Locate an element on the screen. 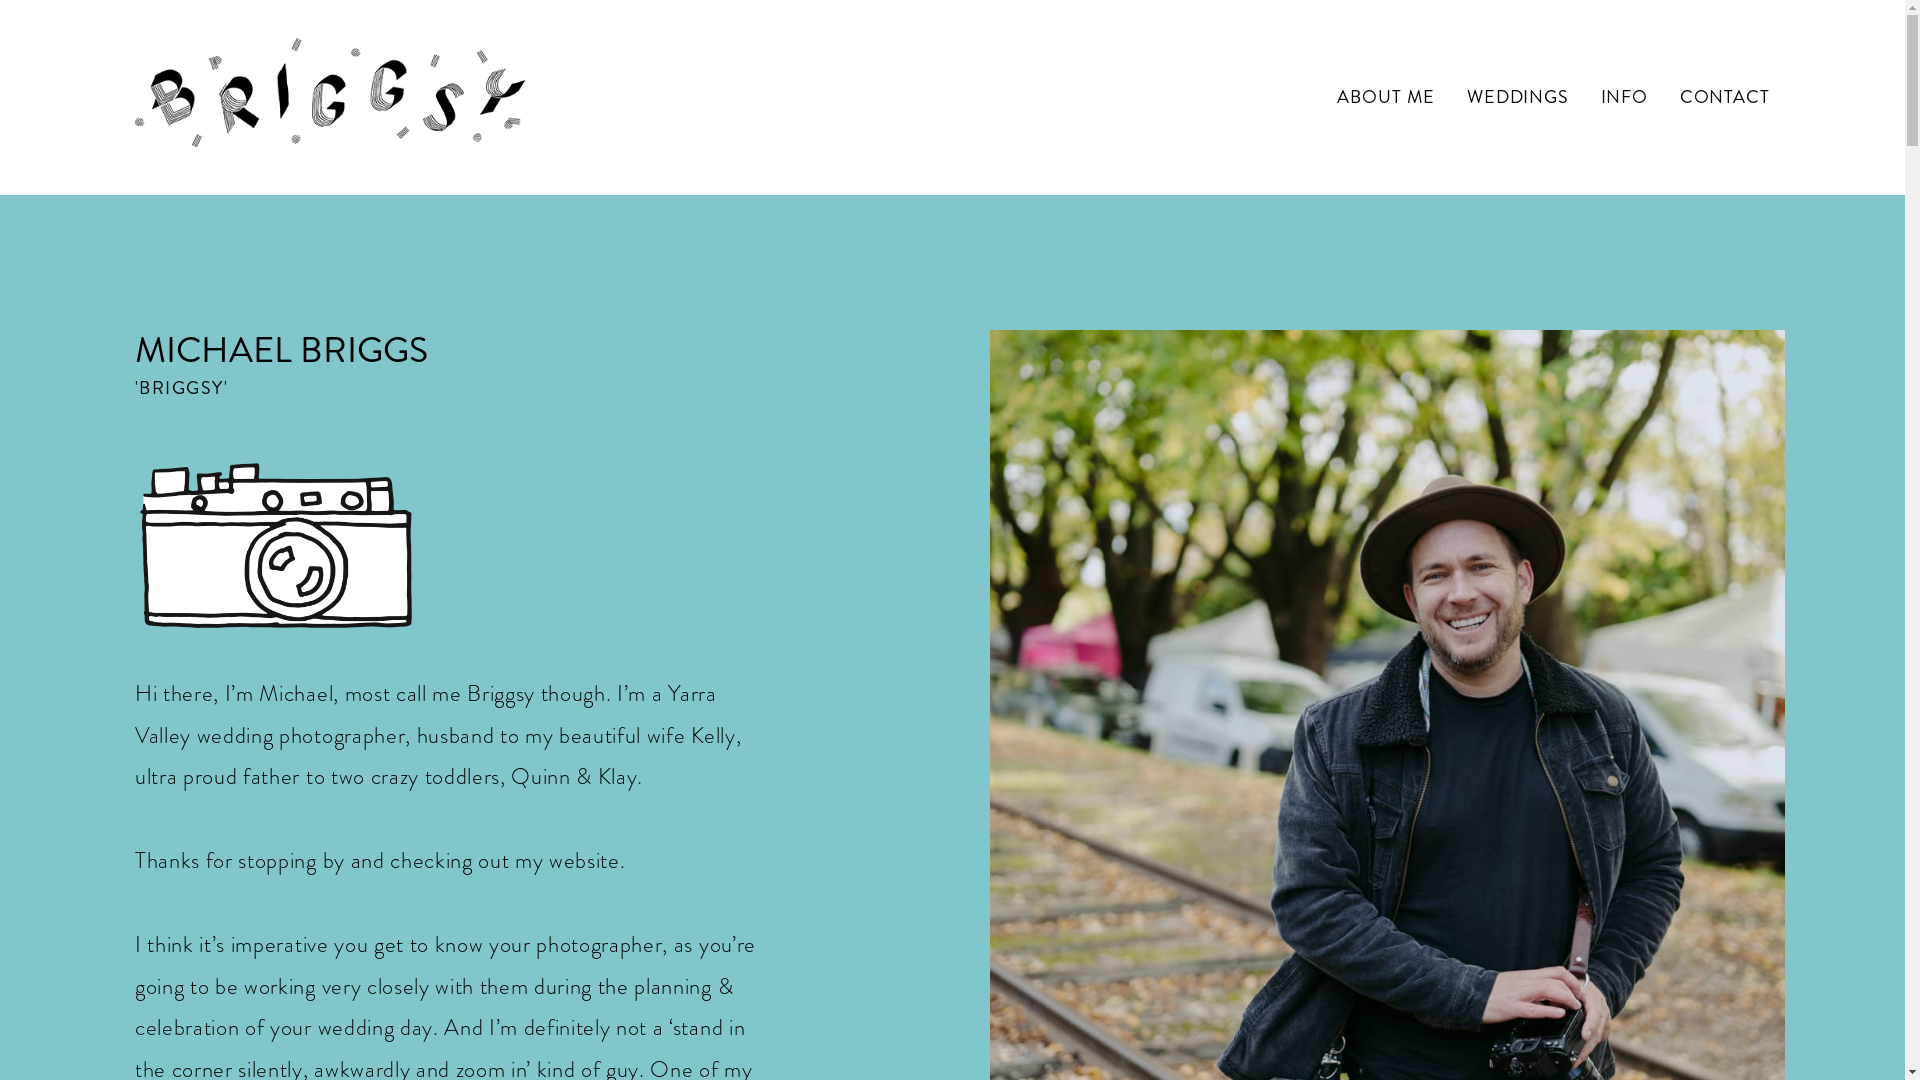 This screenshot has width=1920, height=1080. ABOUT ME is located at coordinates (1386, 98).